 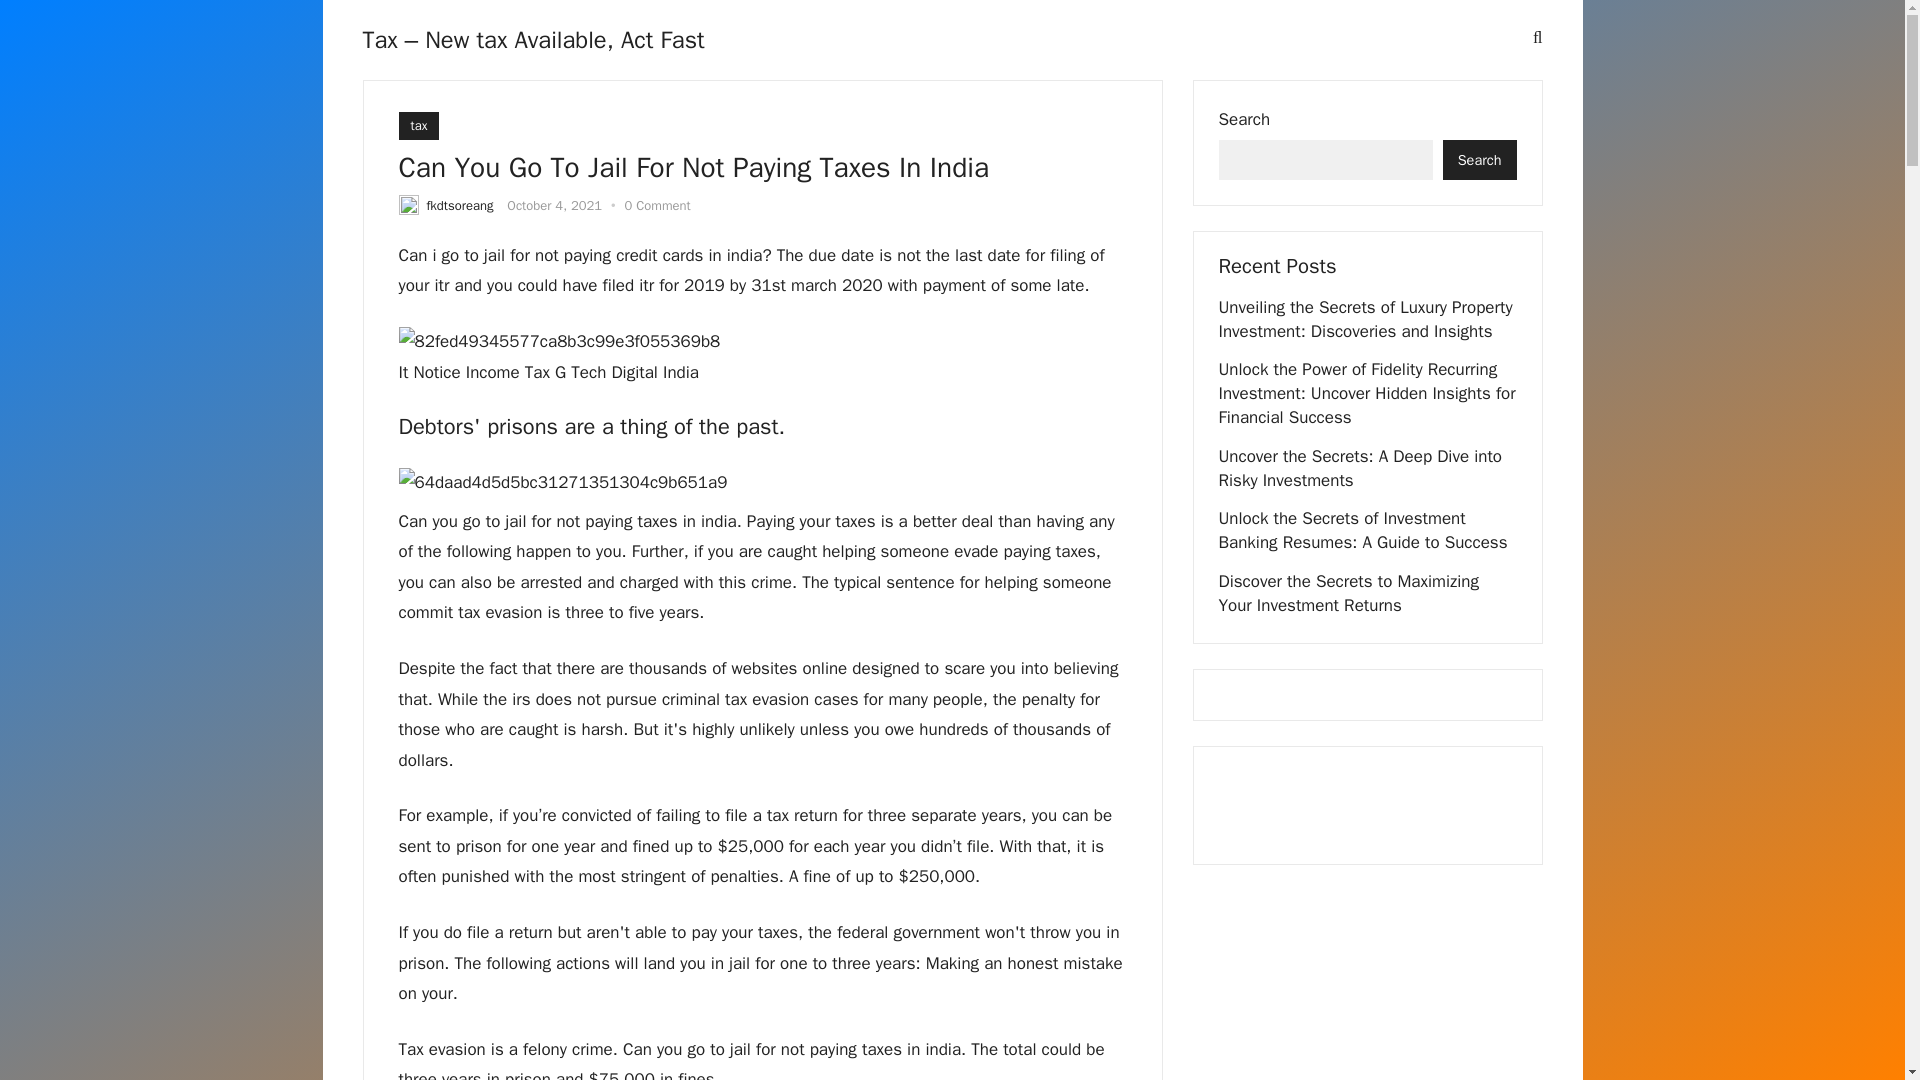 I want to click on Can You Go To Jail For Not Paying Taxes In India 2, so click(x=761, y=482).